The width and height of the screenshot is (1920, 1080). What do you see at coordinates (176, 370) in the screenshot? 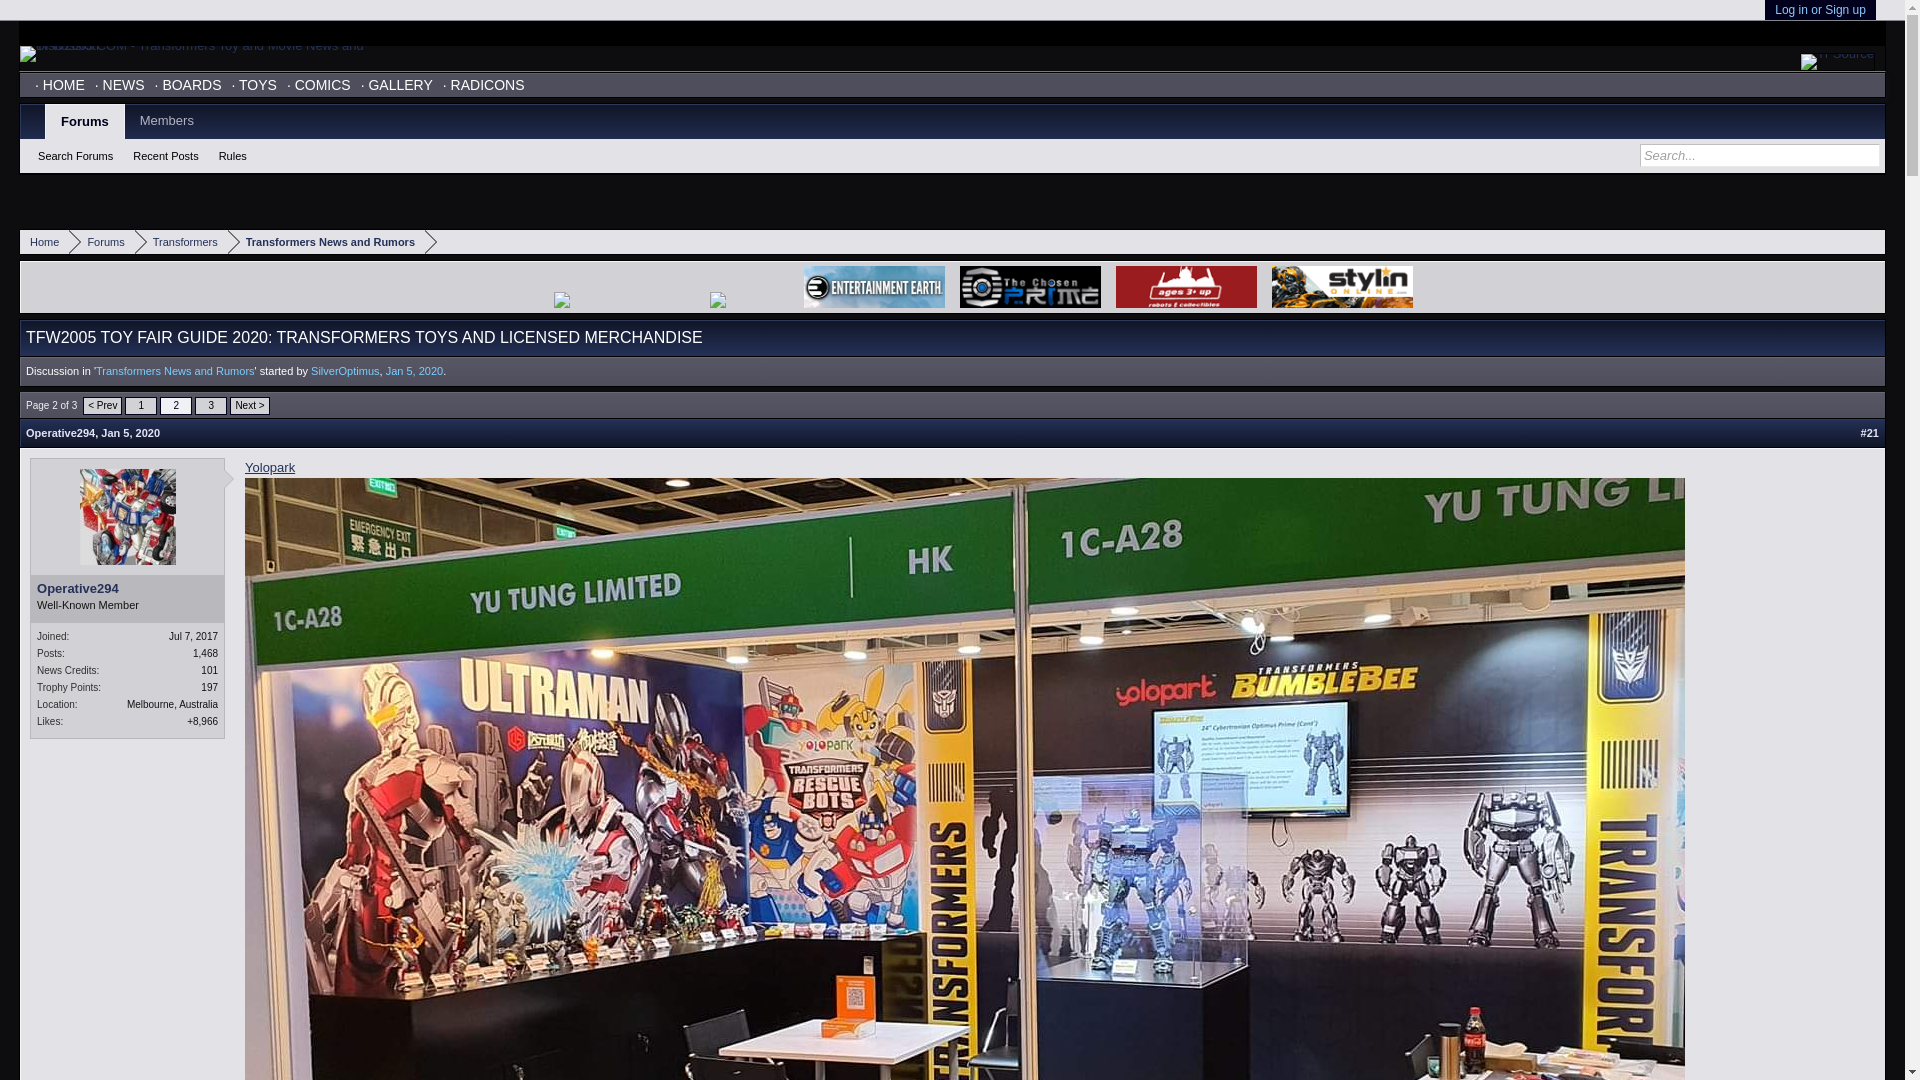
I see `Transformers News and Rumors` at bounding box center [176, 370].